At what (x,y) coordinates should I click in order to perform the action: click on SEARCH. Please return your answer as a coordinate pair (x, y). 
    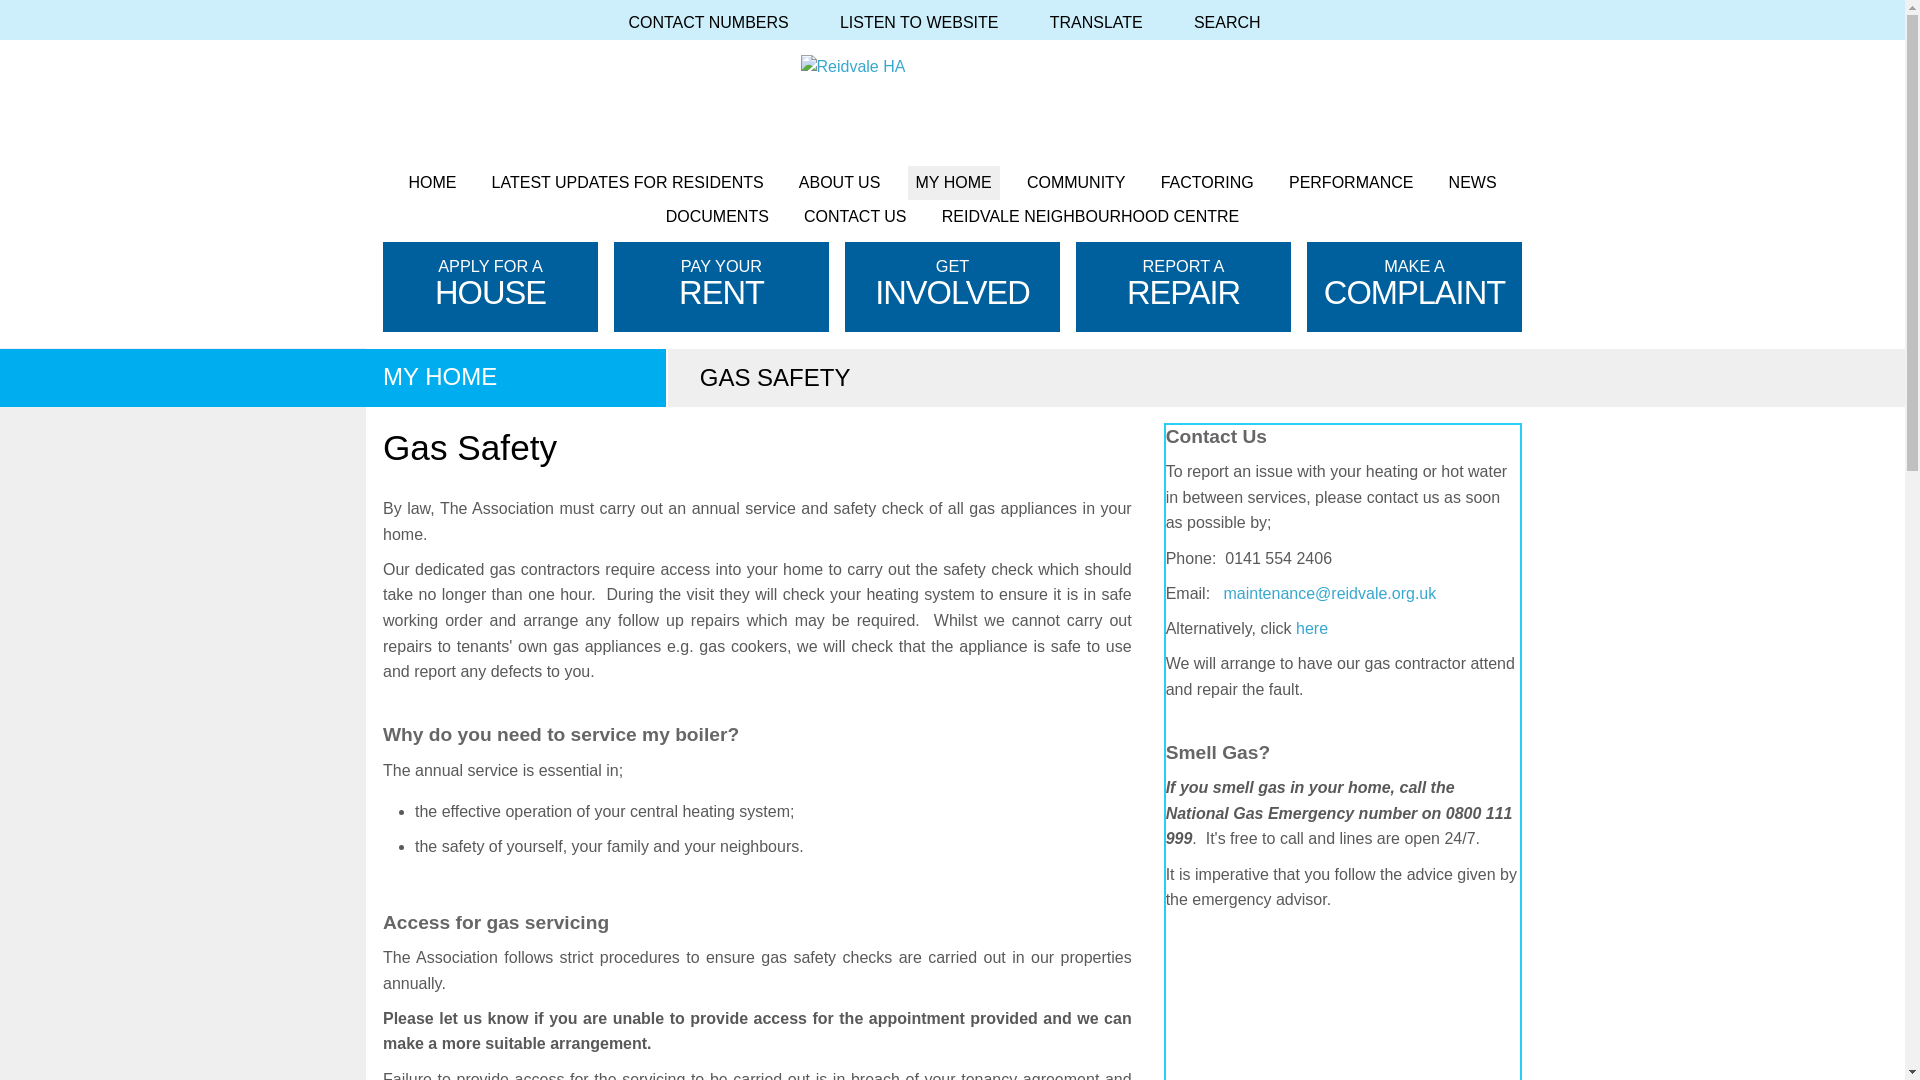
    Looking at the image, I should click on (1235, 22).